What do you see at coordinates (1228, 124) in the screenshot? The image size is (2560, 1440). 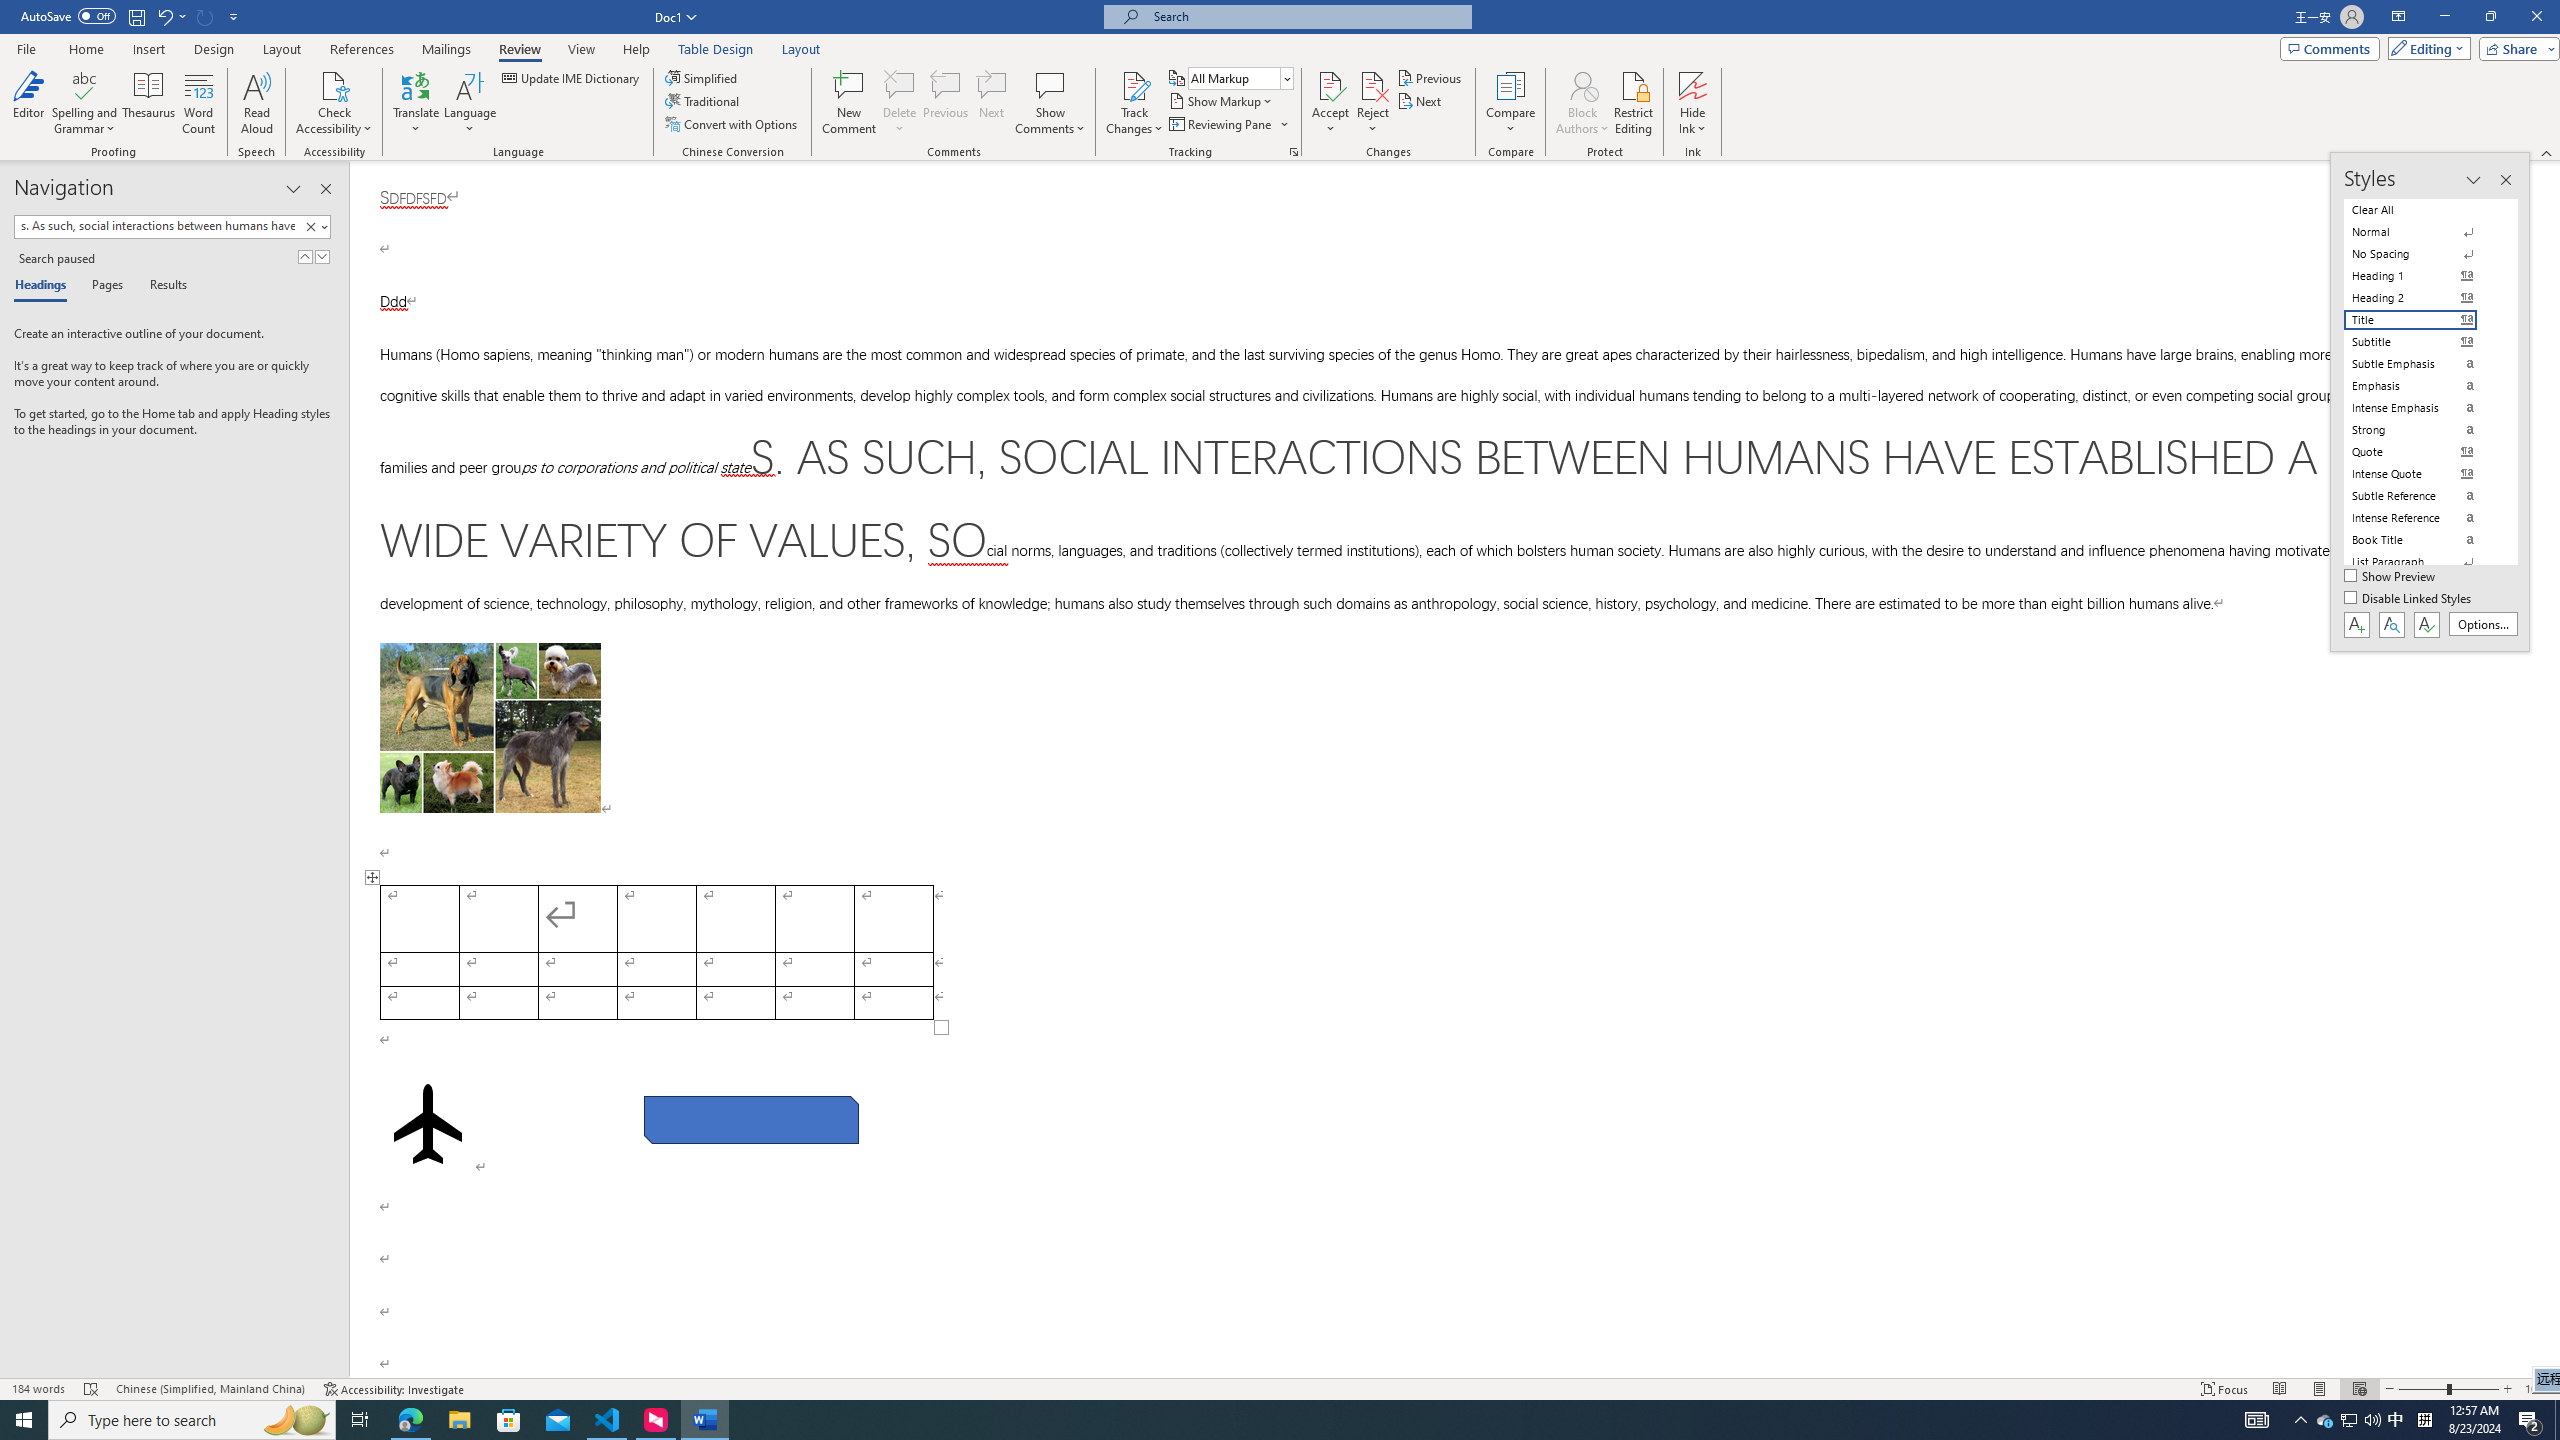 I see `Reviewing Pane` at bounding box center [1228, 124].